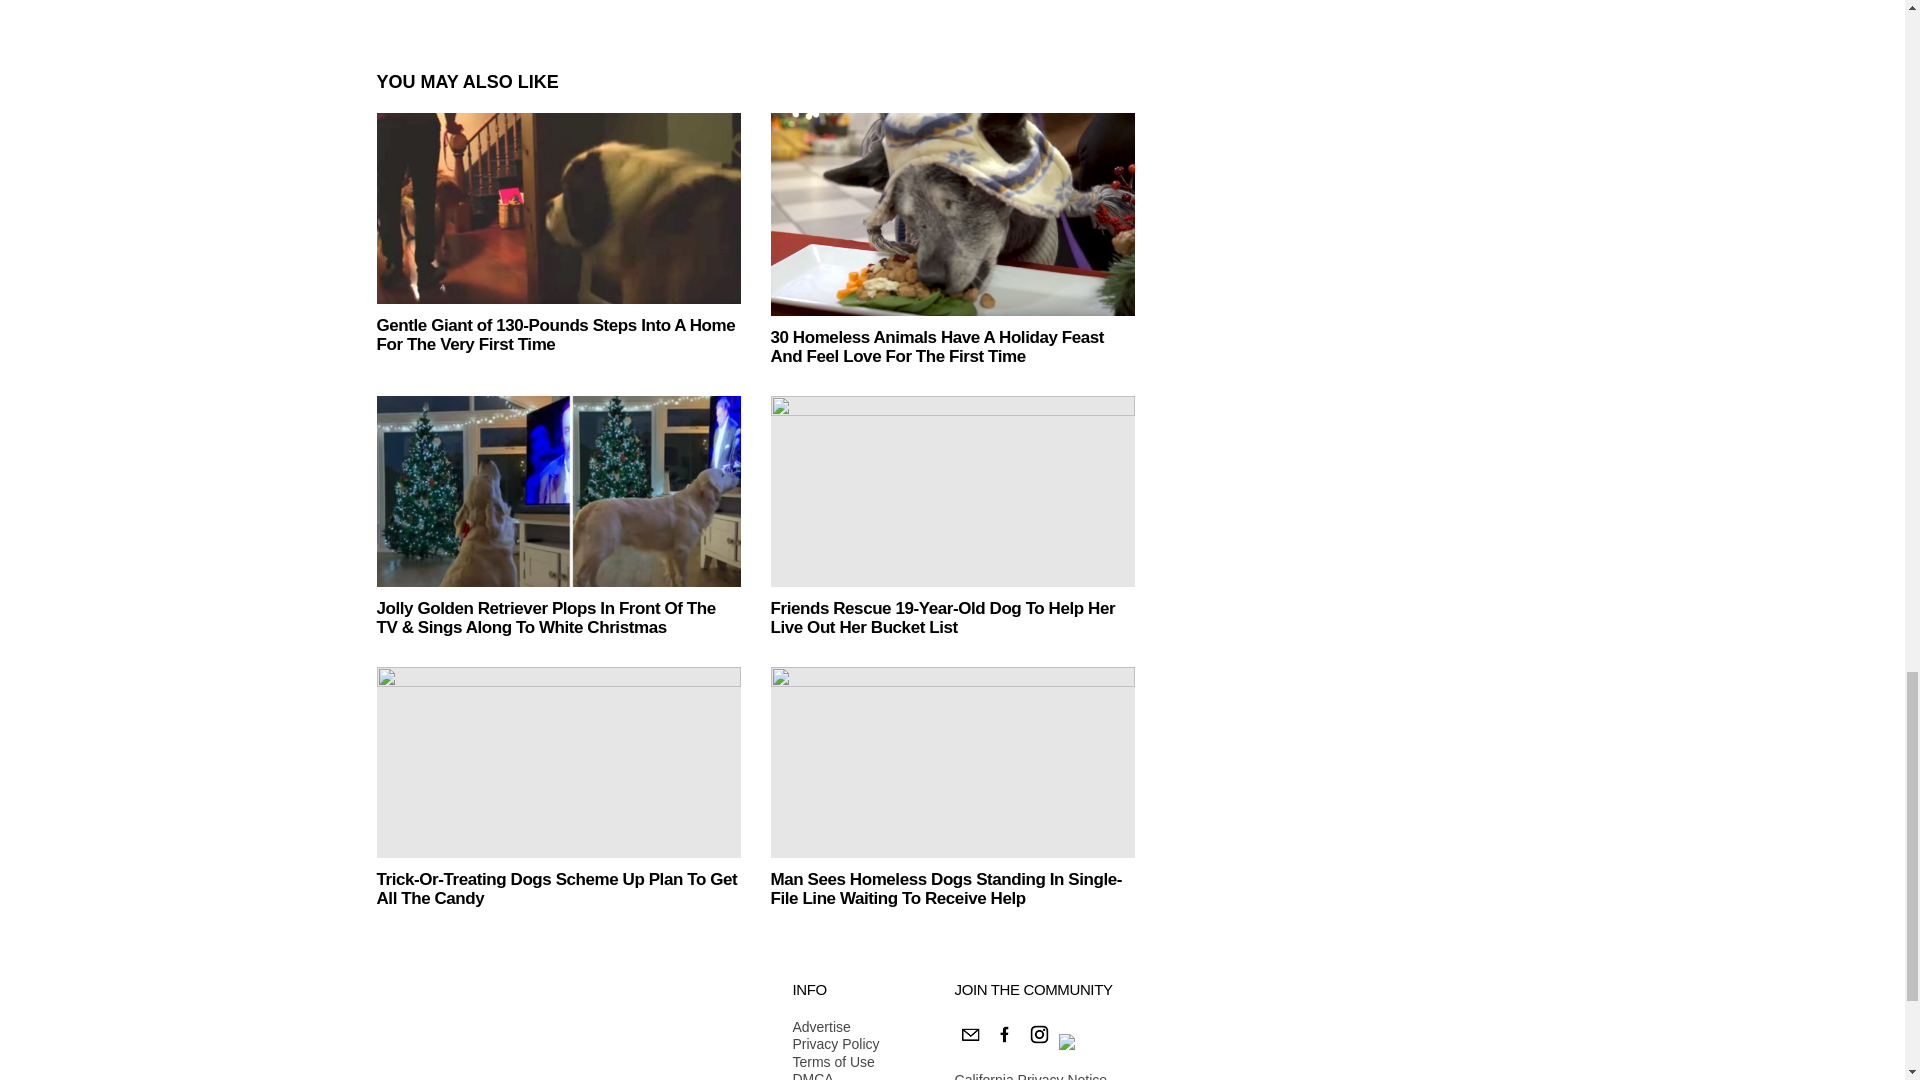 This screenshot has width=1920, height=1080. Describe the element at coordinates (835, 1063) in the screenshot. I see `Terms of Use` at that location.